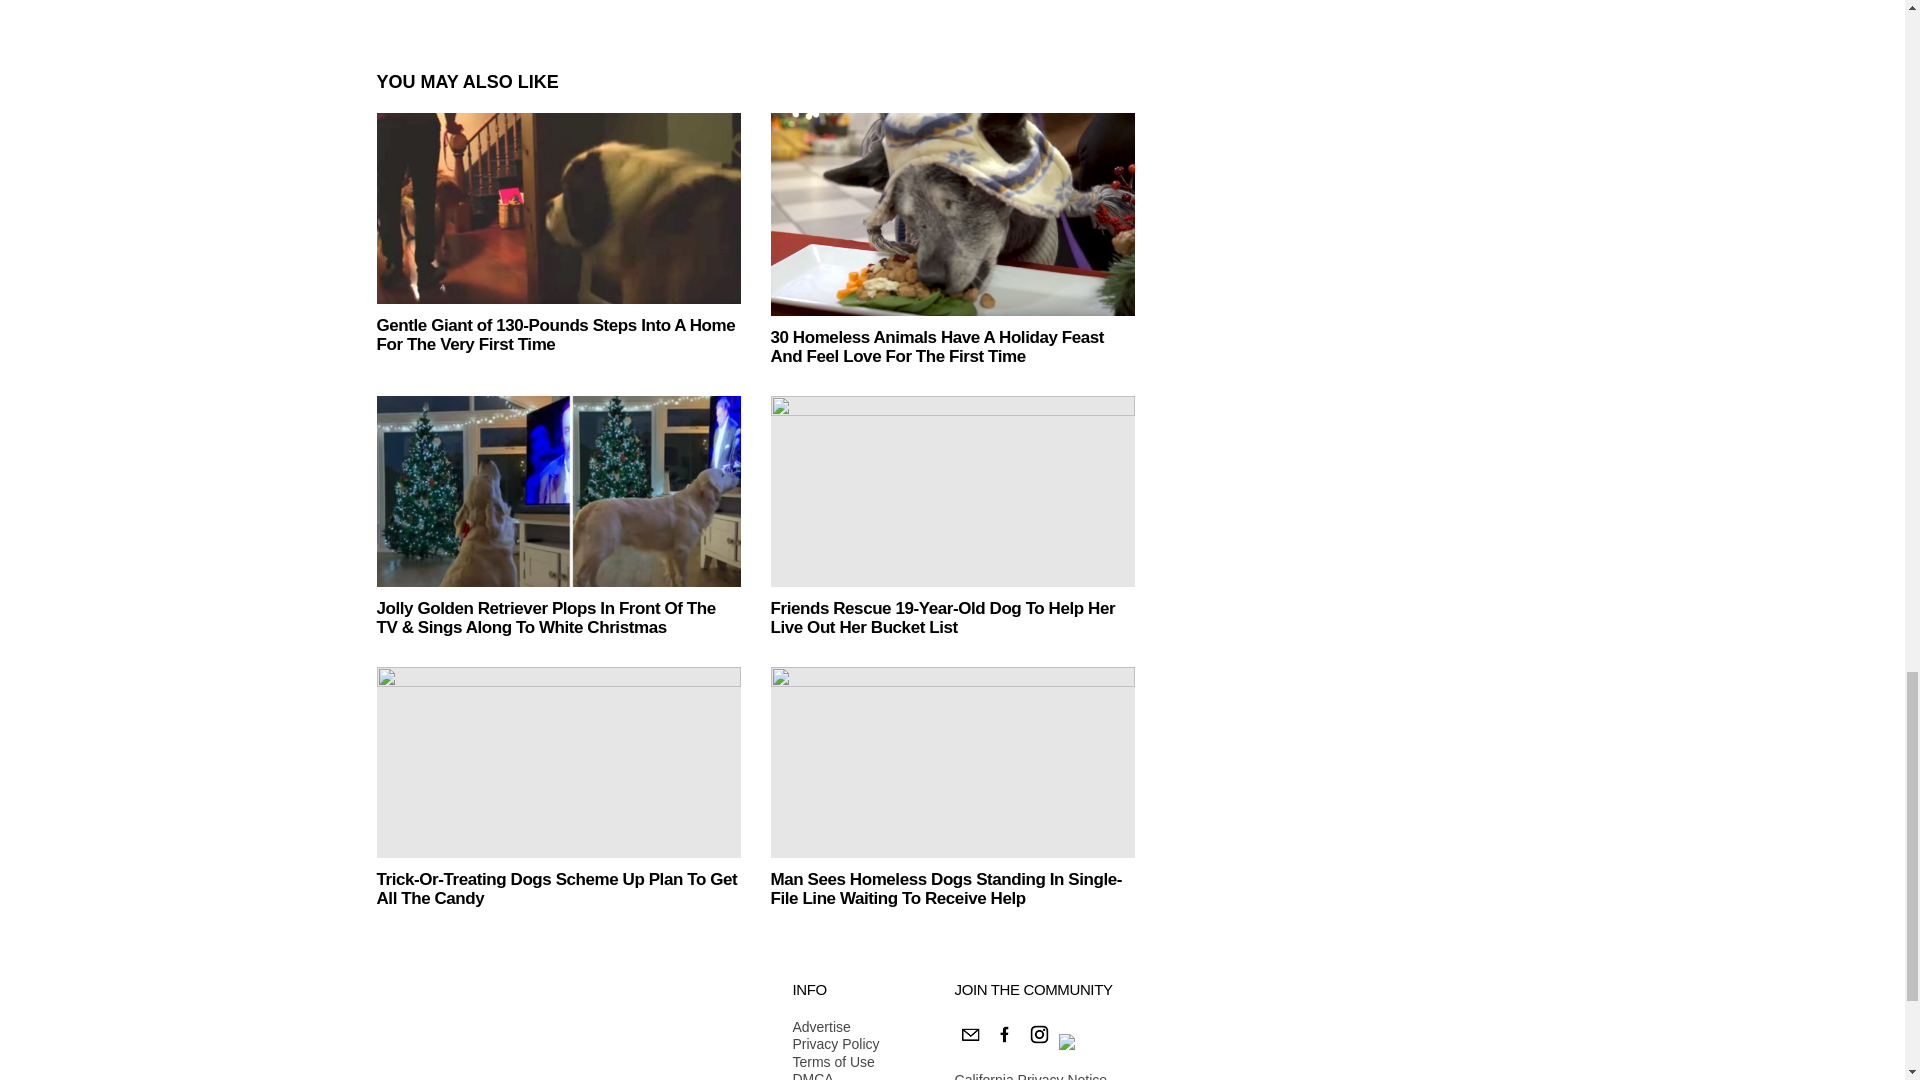 This screenshot has width=1920, height=1080. Describe the element at coordinates (835, 1063) in the screenshot. I see `Terms of Use` at that location.